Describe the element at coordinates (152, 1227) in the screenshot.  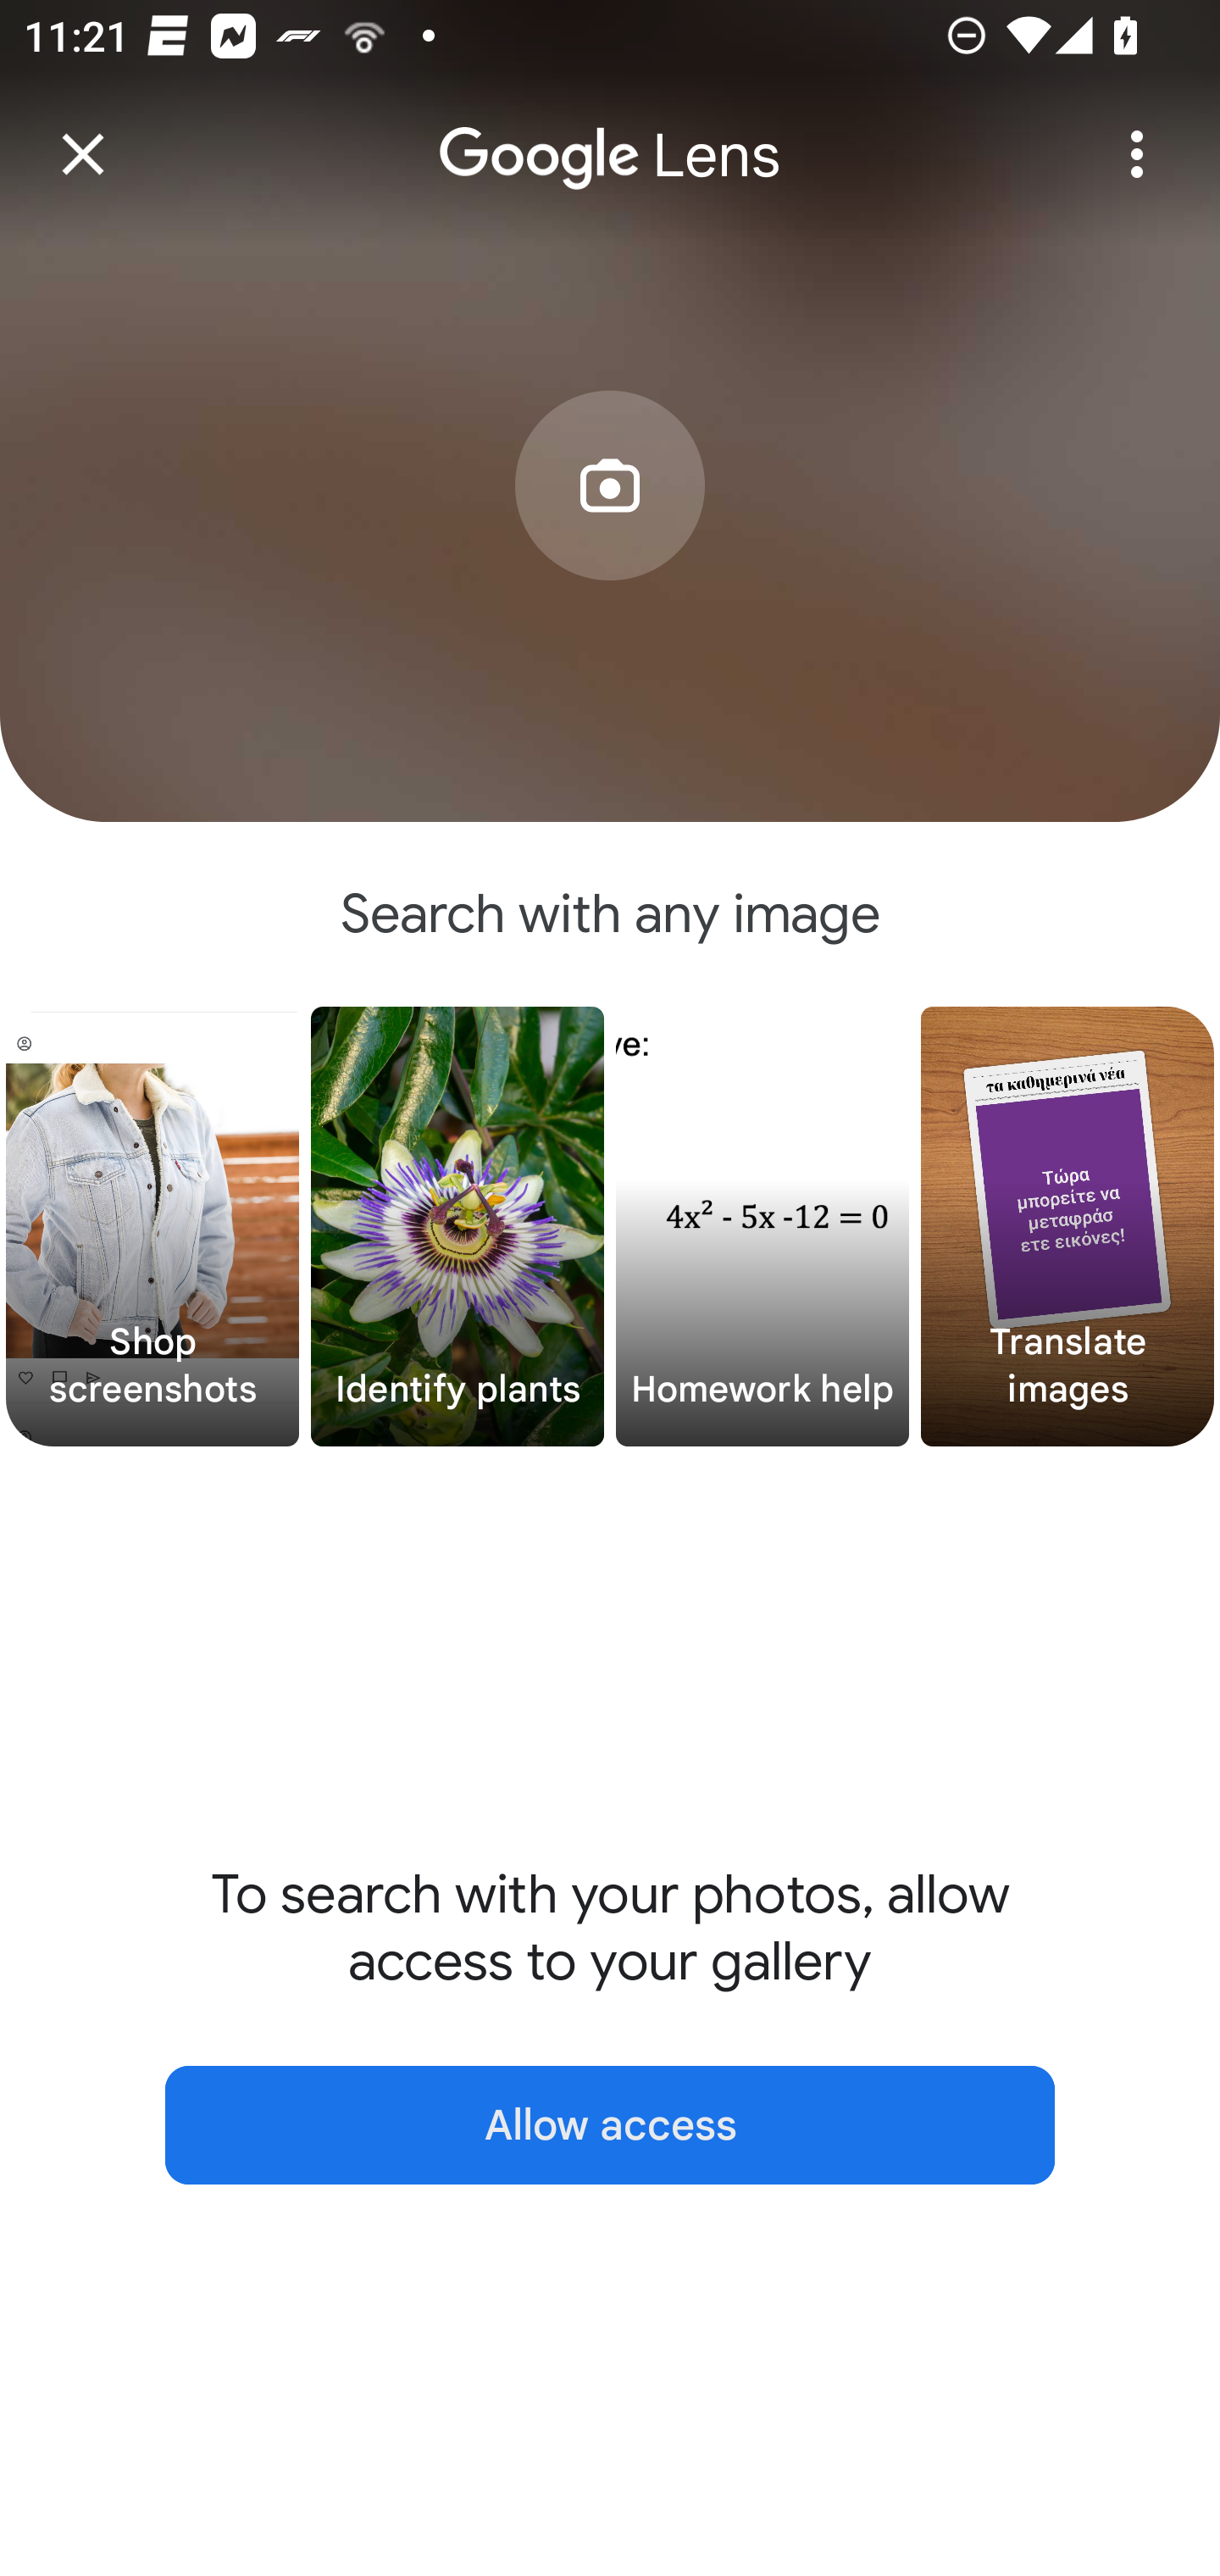
I see `Shop screenshots` at that location.